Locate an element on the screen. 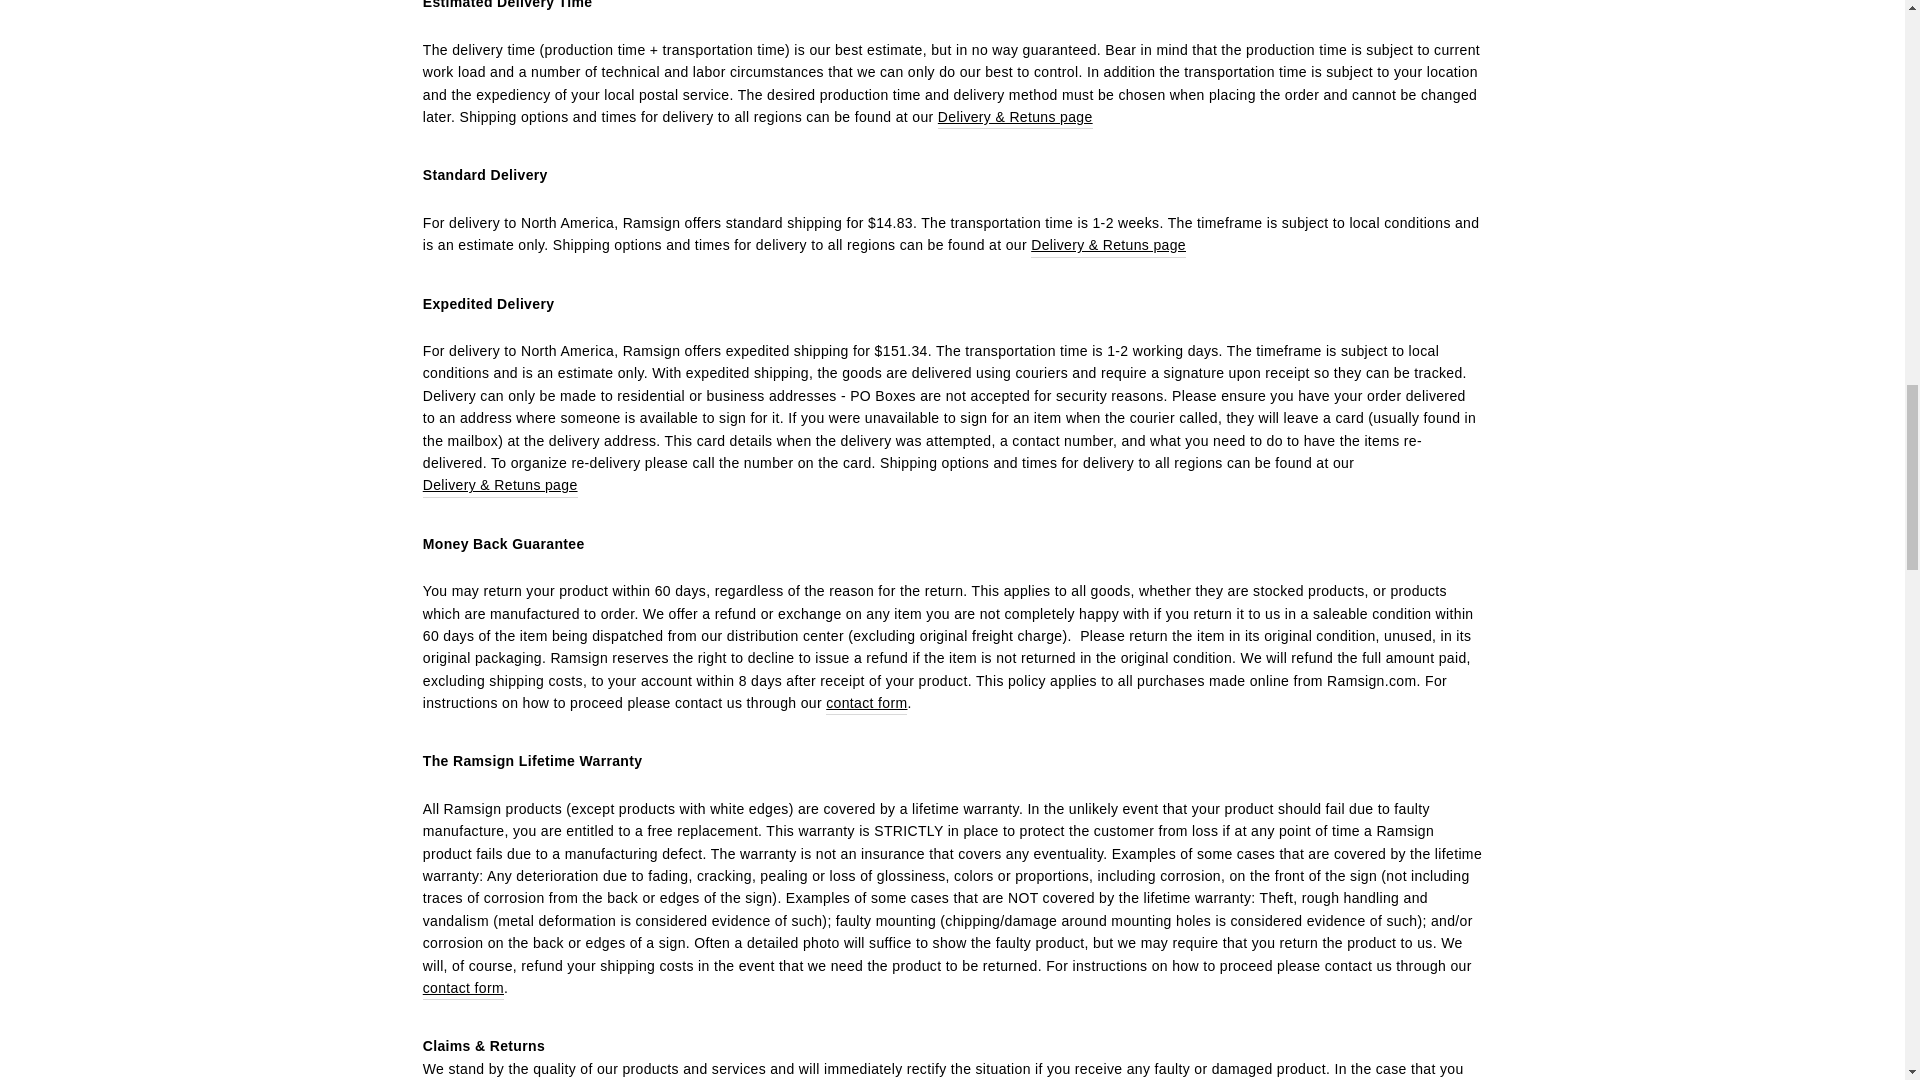 This screenshot has height=1080, width=1920. Contact Us is located at coordinates (462, 988).